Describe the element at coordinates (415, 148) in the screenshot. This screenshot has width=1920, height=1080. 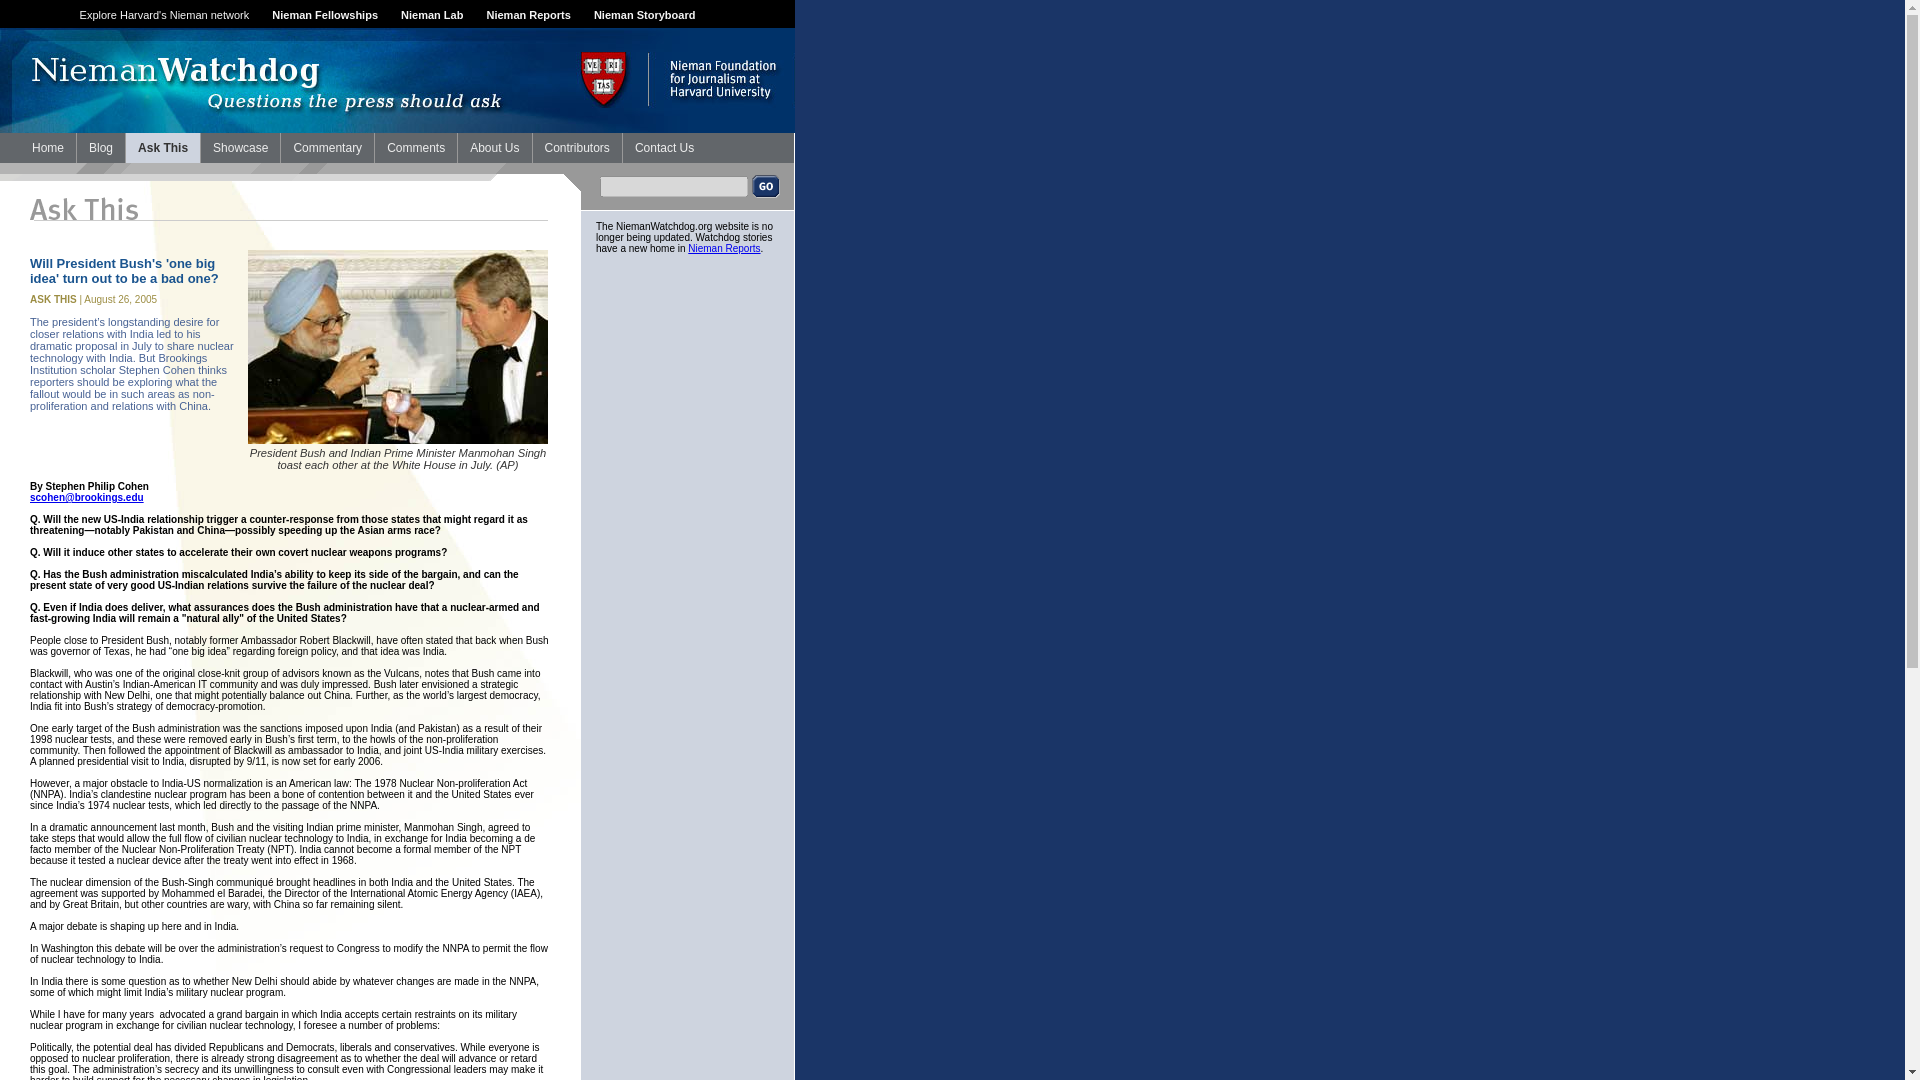
I see `Comments` at that location.